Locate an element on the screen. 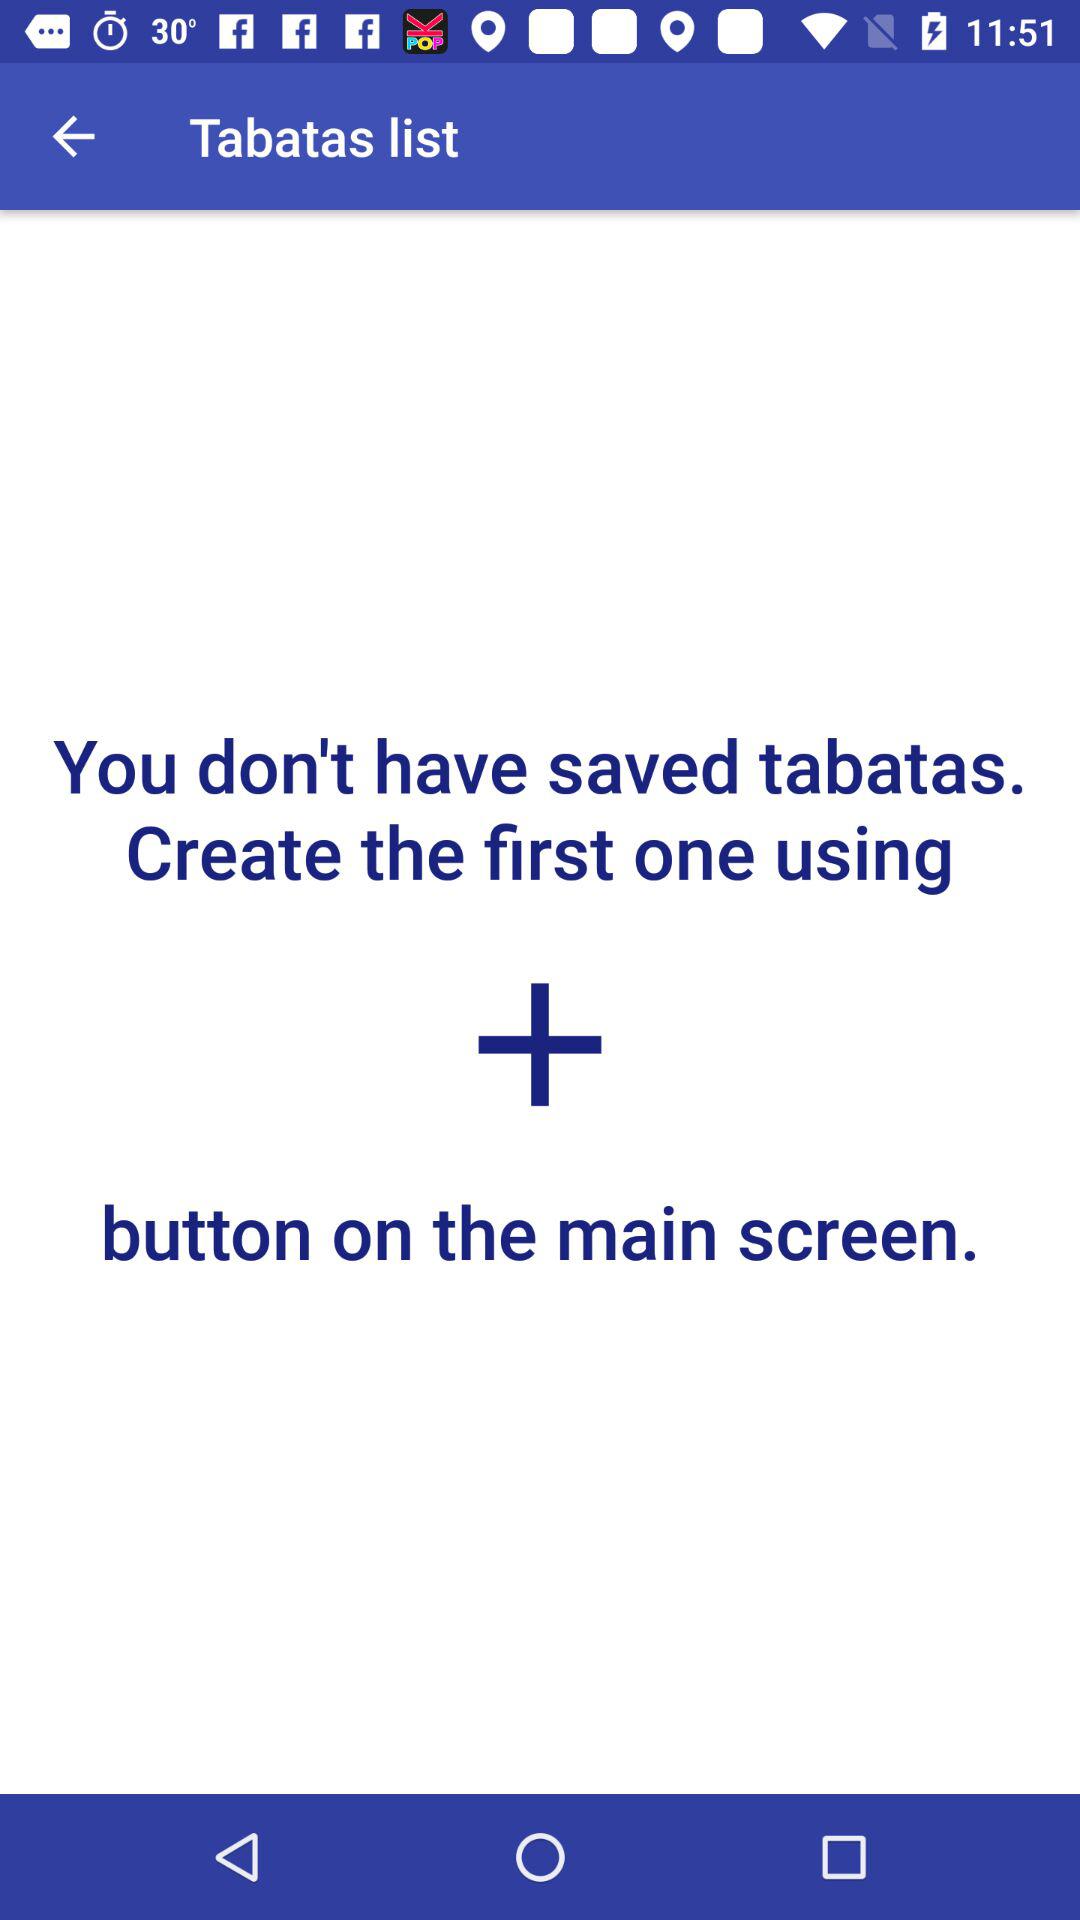  choose icon to the left of tabatas list item is located at coordinates (73, 136).